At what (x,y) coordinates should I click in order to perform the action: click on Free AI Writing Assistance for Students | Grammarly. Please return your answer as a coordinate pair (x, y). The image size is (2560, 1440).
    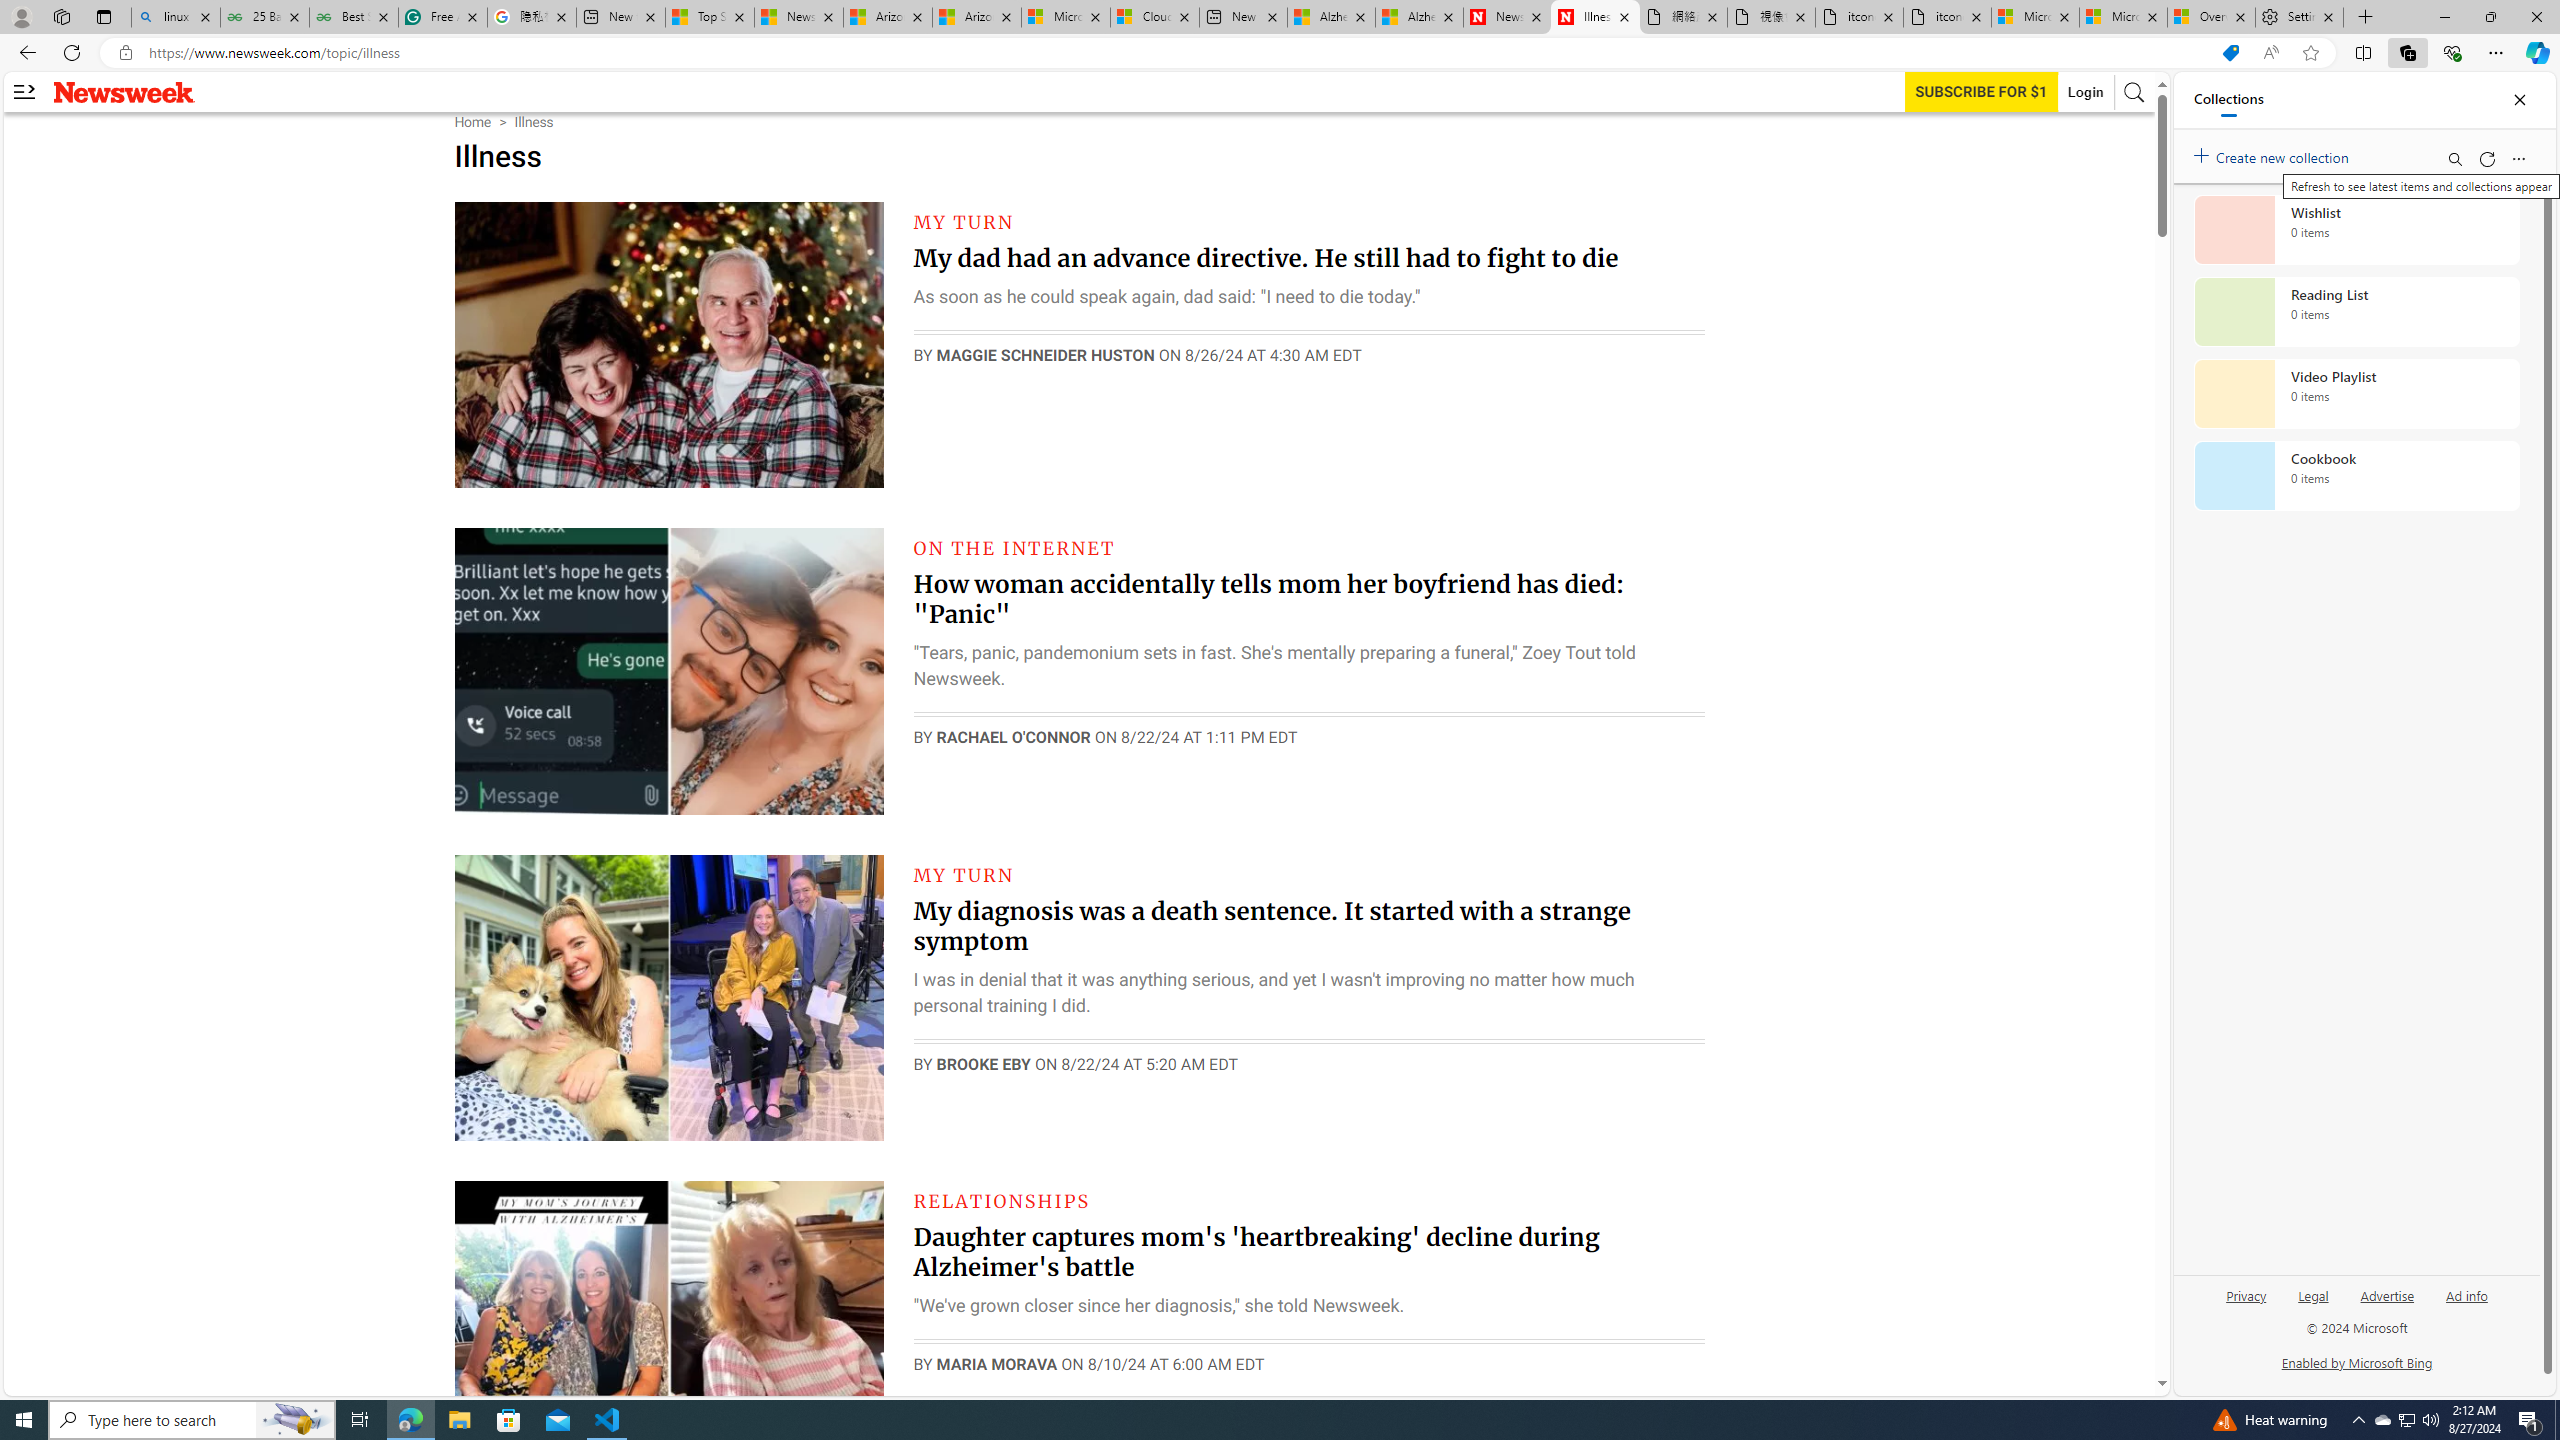
    Looking at the image, I should click on (442, 17).